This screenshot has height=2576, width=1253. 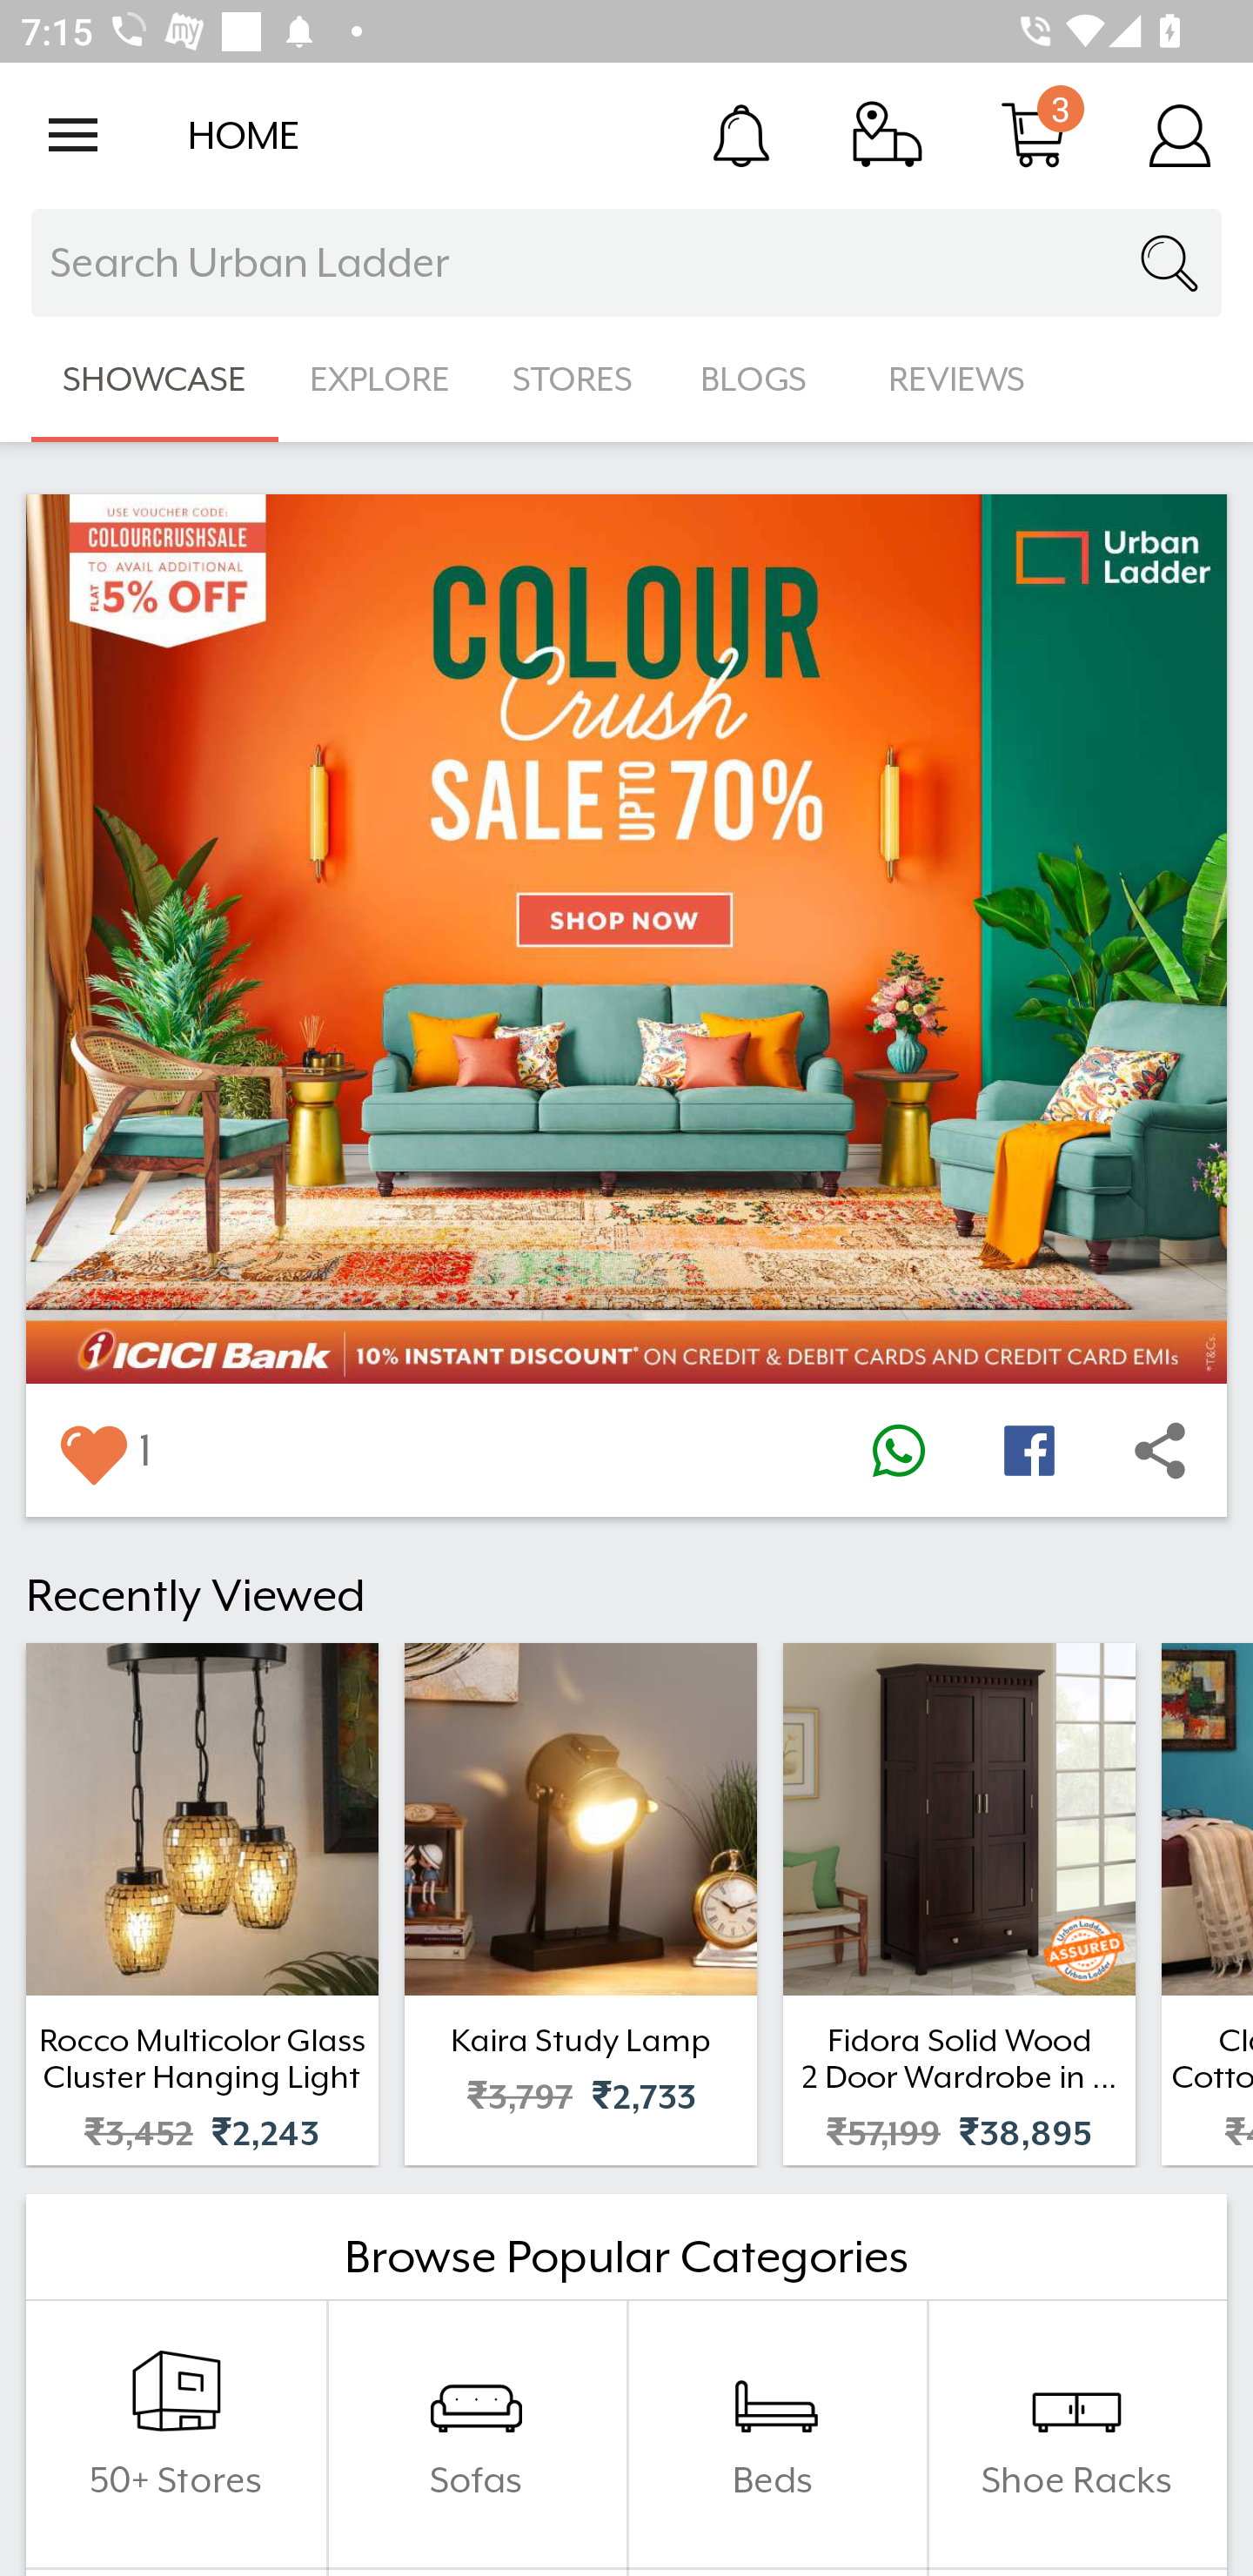 I want to click on Track Order, so click(x=888, y=134).